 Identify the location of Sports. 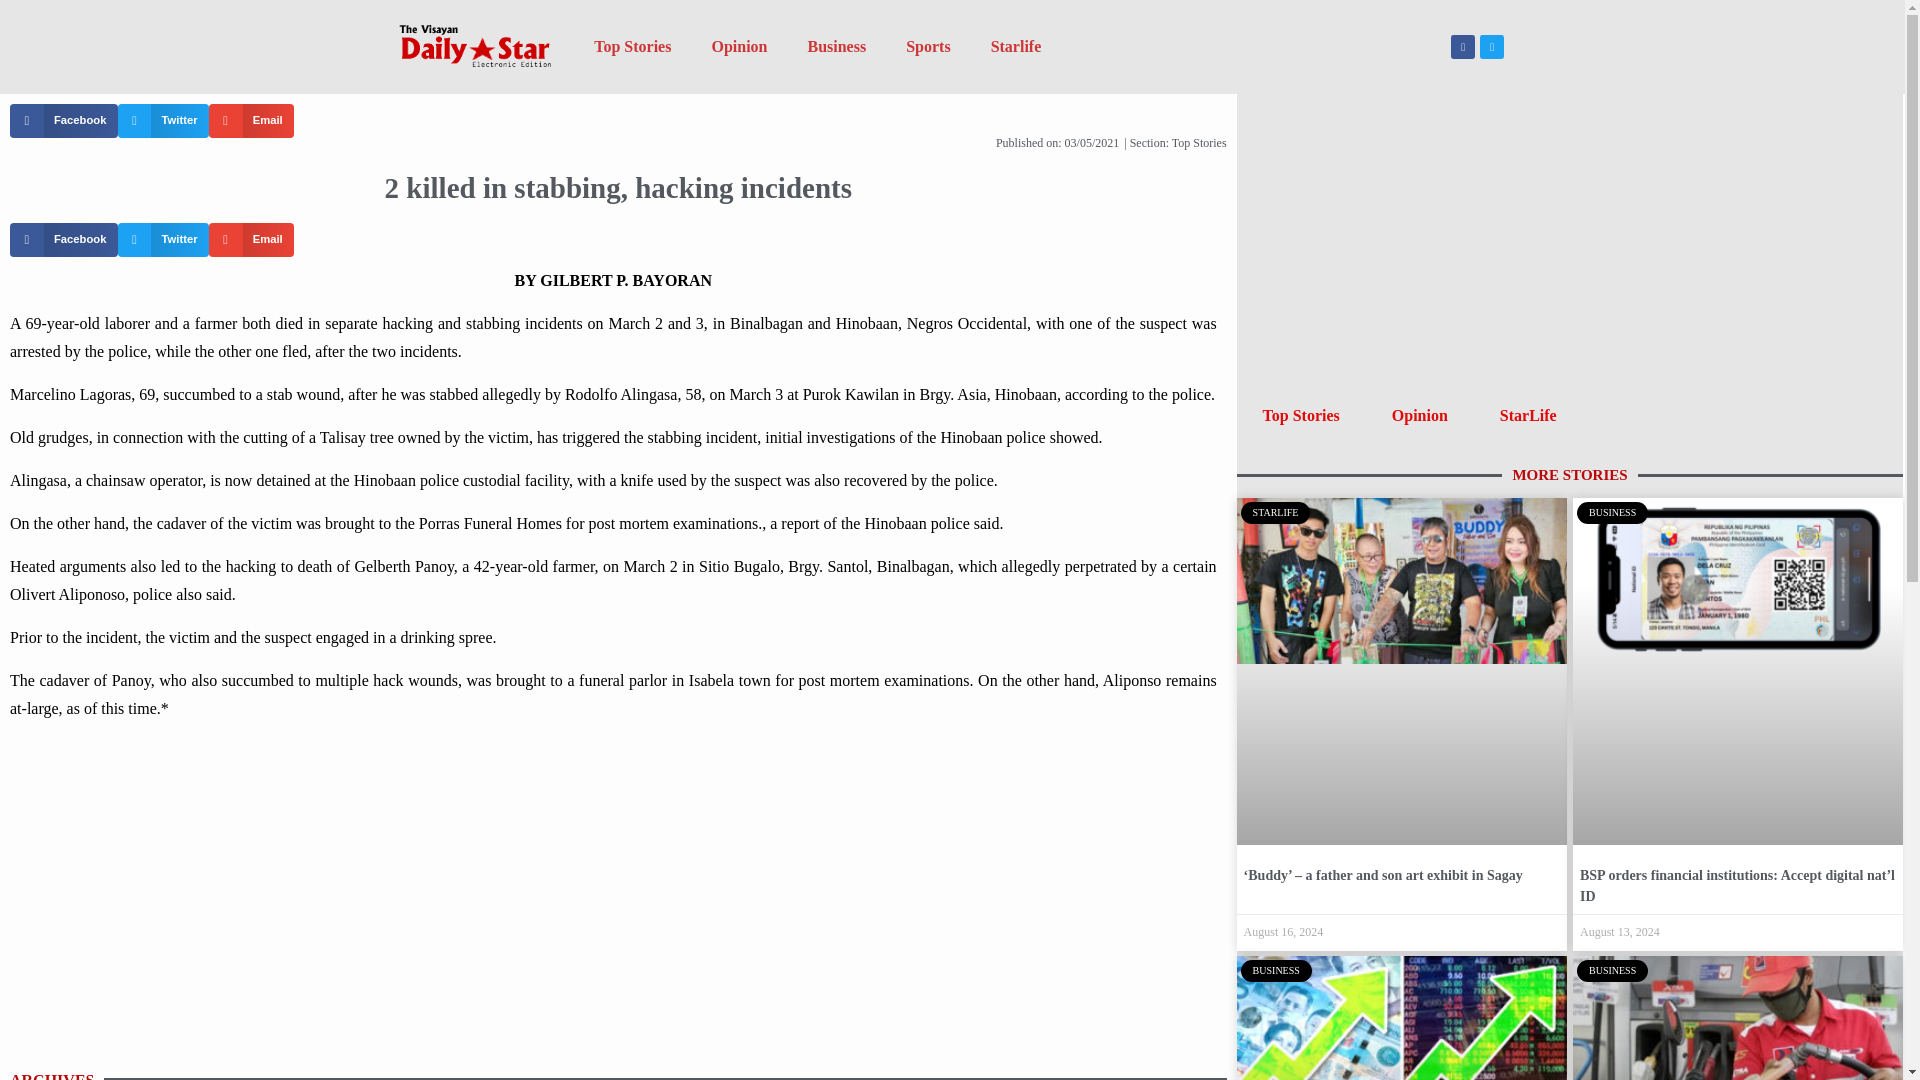
(927, 46).